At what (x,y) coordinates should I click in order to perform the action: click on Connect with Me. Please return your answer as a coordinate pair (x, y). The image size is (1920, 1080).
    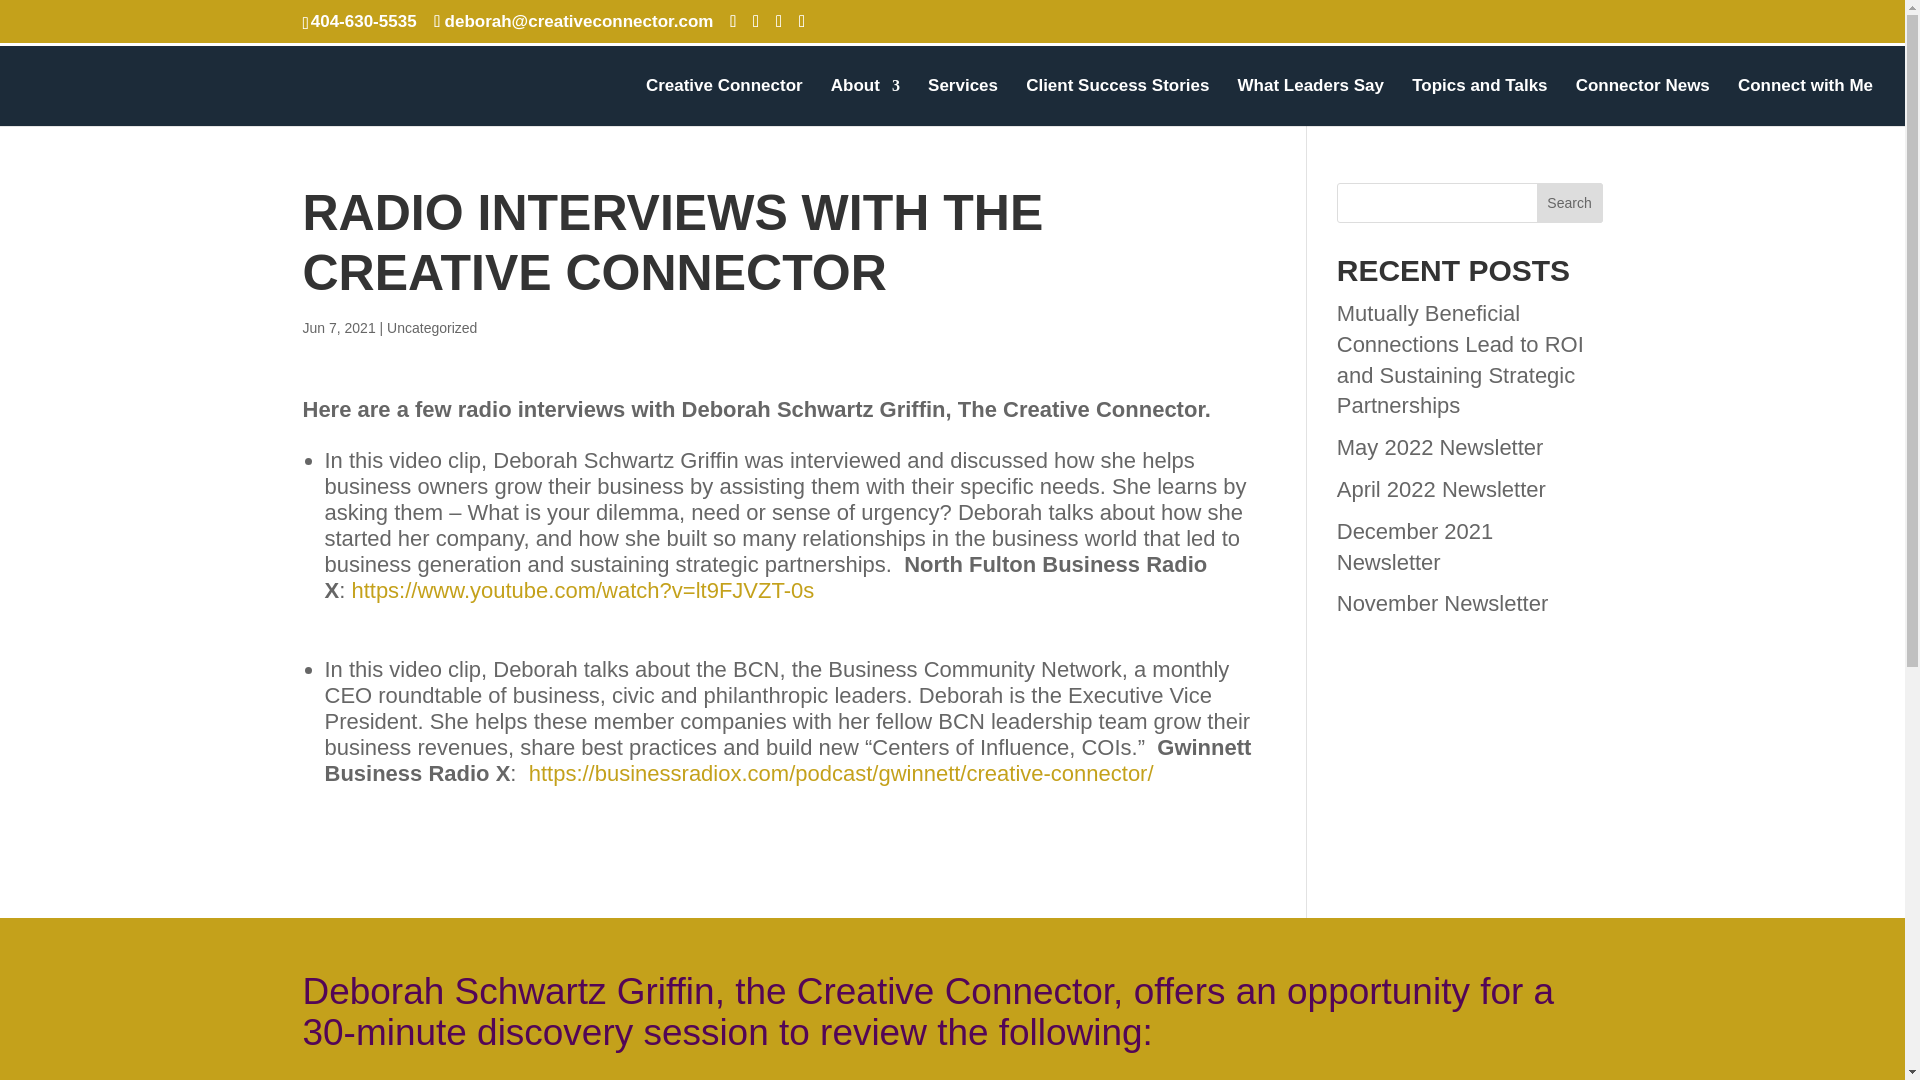
    Looking at the image, I should click on (1805, 101).